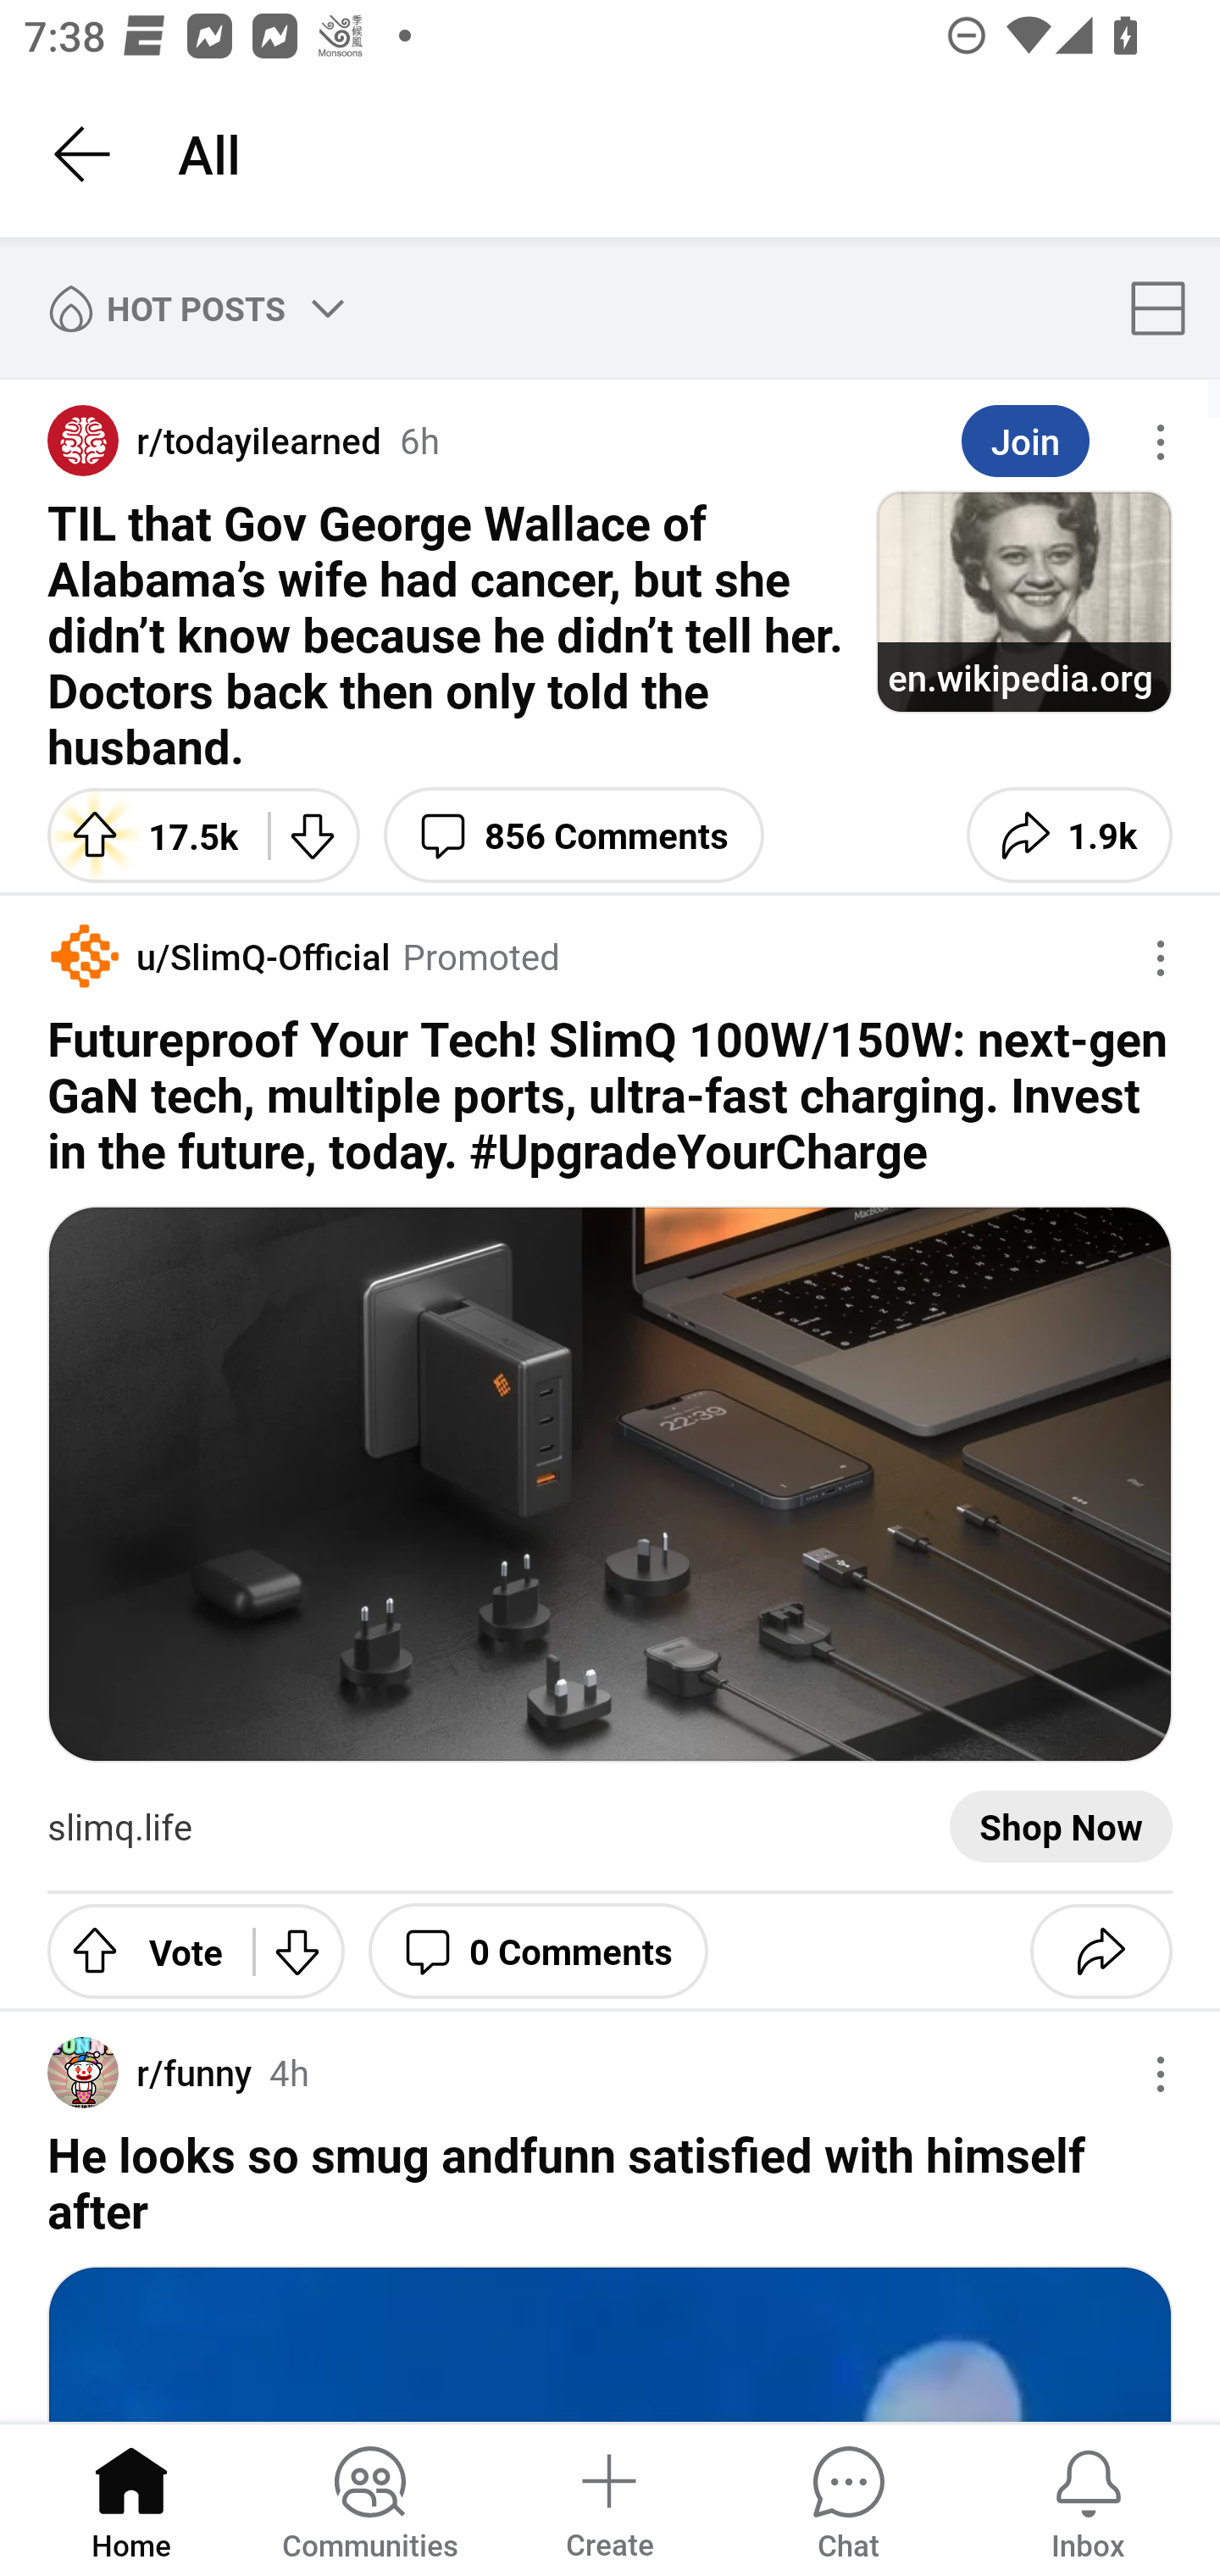 The width and height of the screenshot is (1220, 2576). What do you see at coordinates (190, 307) in the screenshot?
I see `HOT POSTS Sort by Hot posts` at bounding box center [190, 307].